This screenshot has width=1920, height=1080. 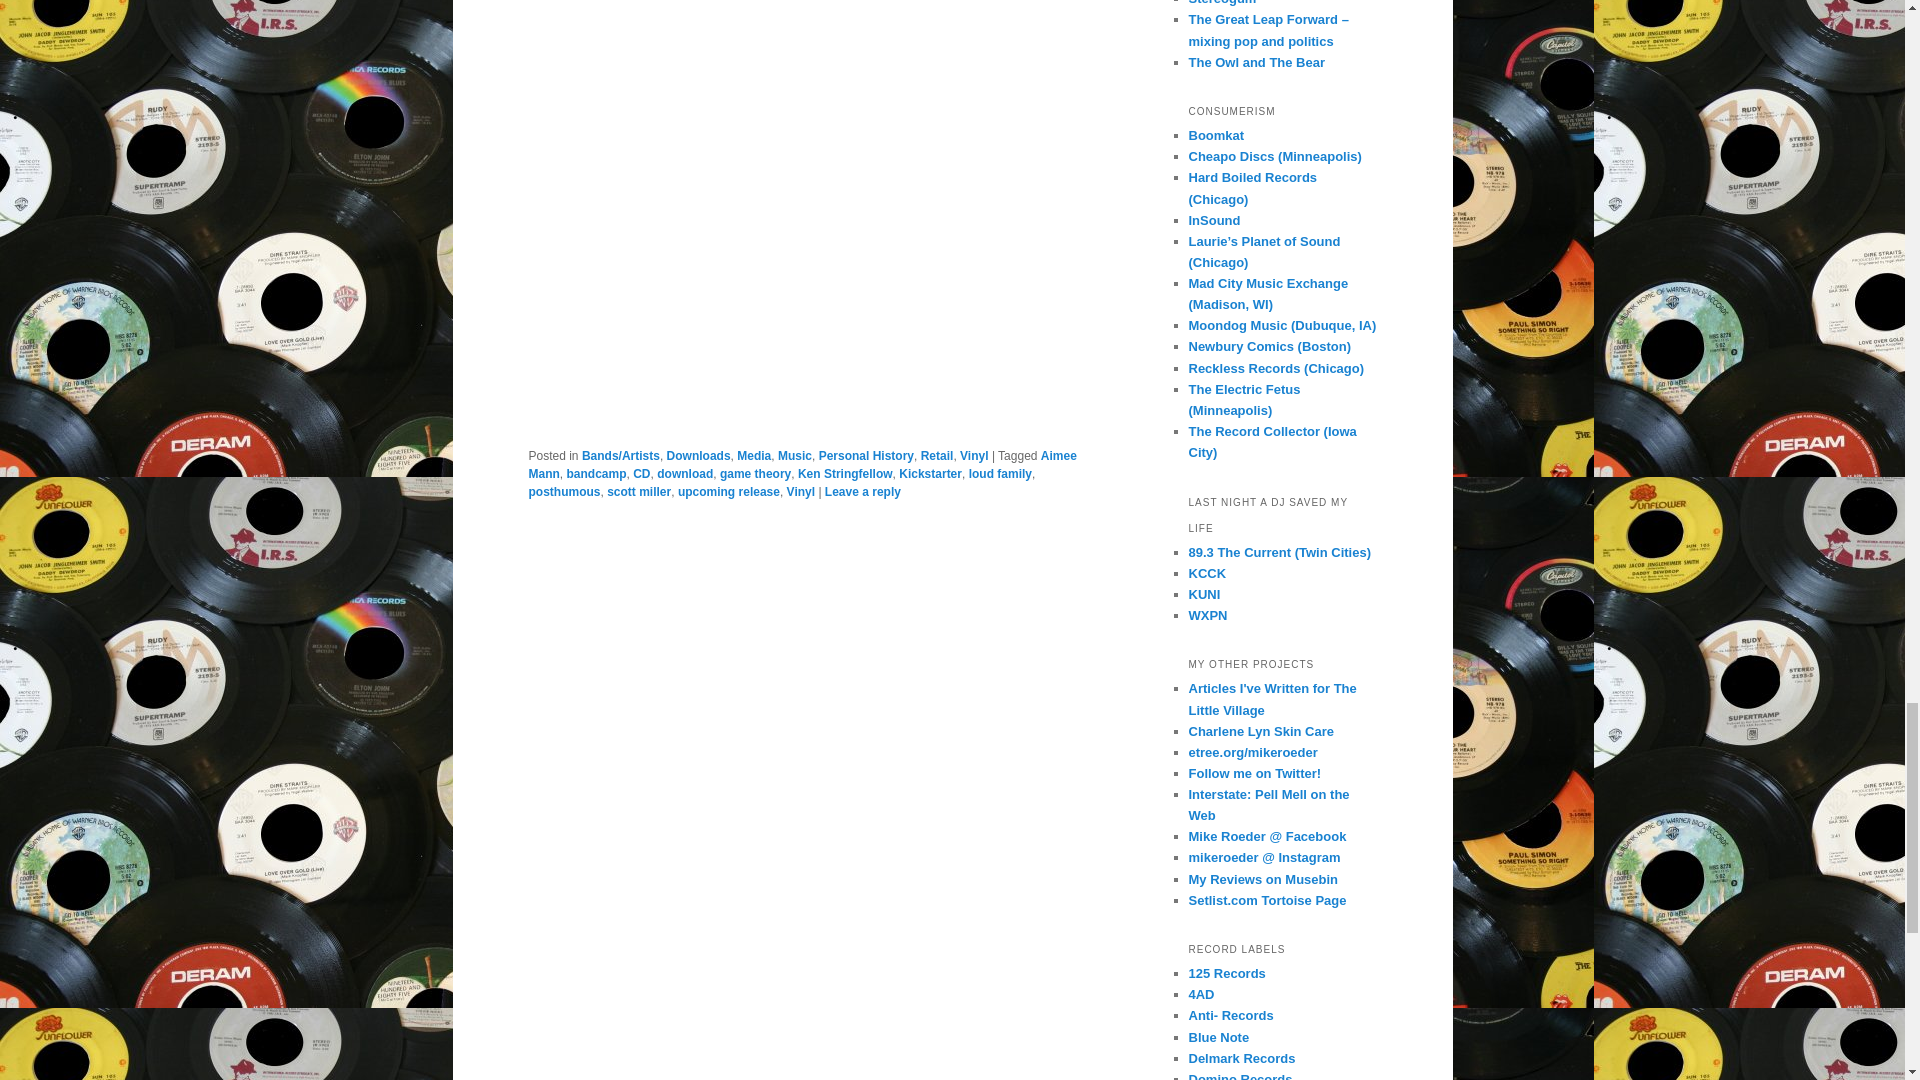 I want to click on Downloads, so click(x=698, y=456).